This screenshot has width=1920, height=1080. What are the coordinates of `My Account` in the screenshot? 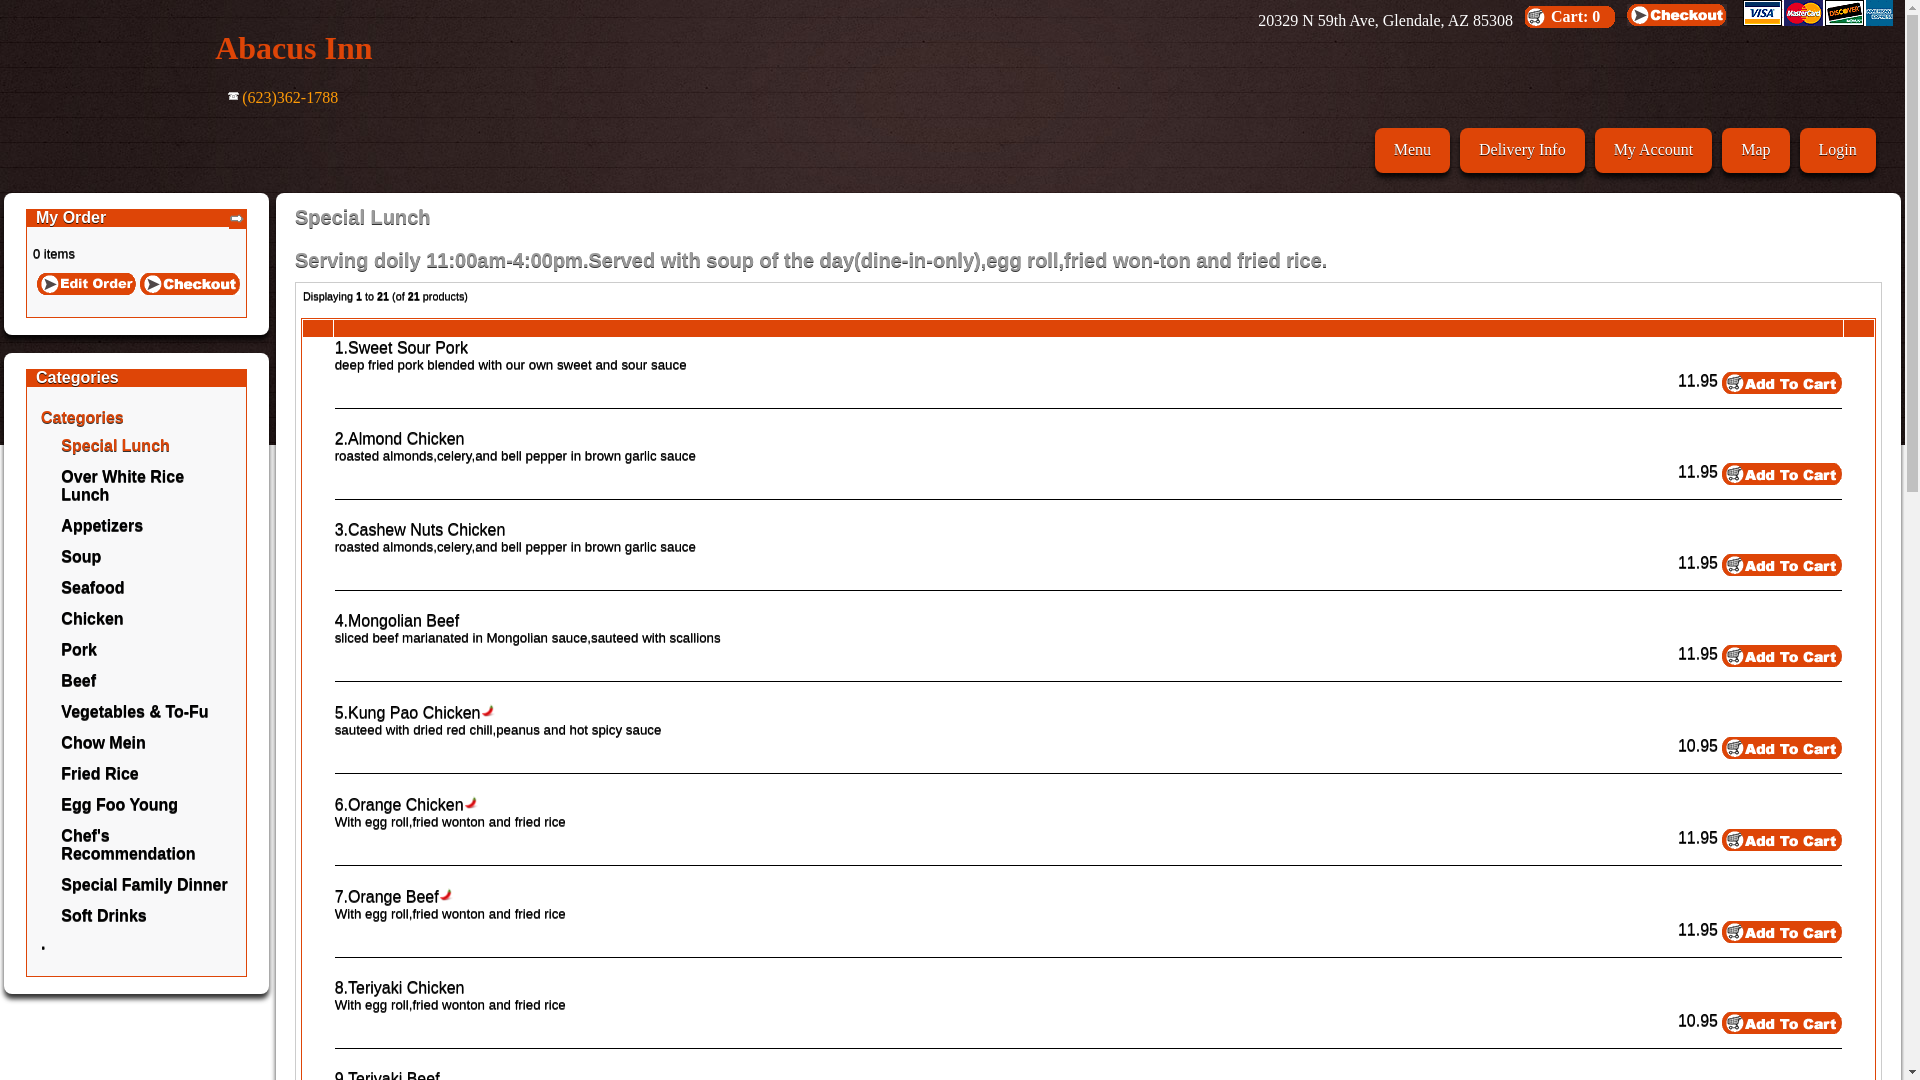 It's located at (1654, 150).